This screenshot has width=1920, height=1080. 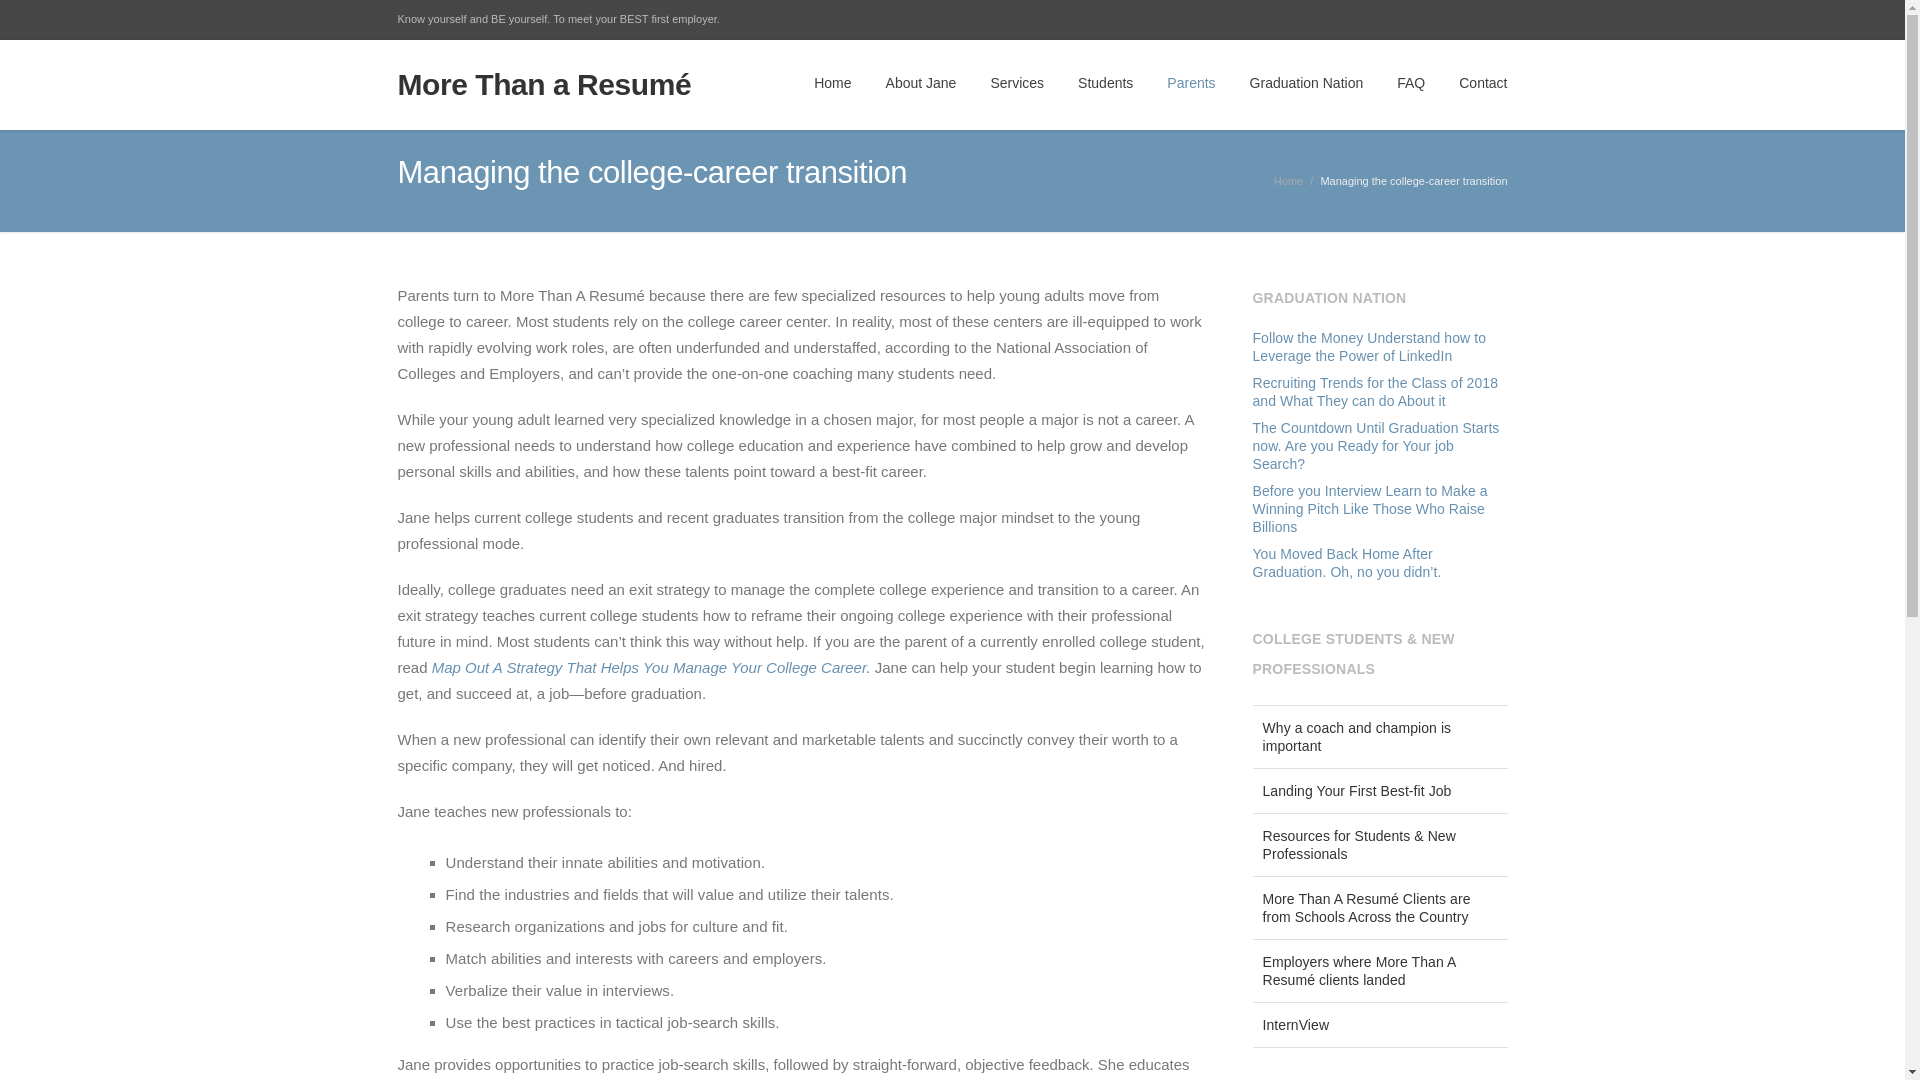 What do you see at coordinates (1320, 20) in the screenshot?
I see `Facebook` at bounding box center [1320, 20].